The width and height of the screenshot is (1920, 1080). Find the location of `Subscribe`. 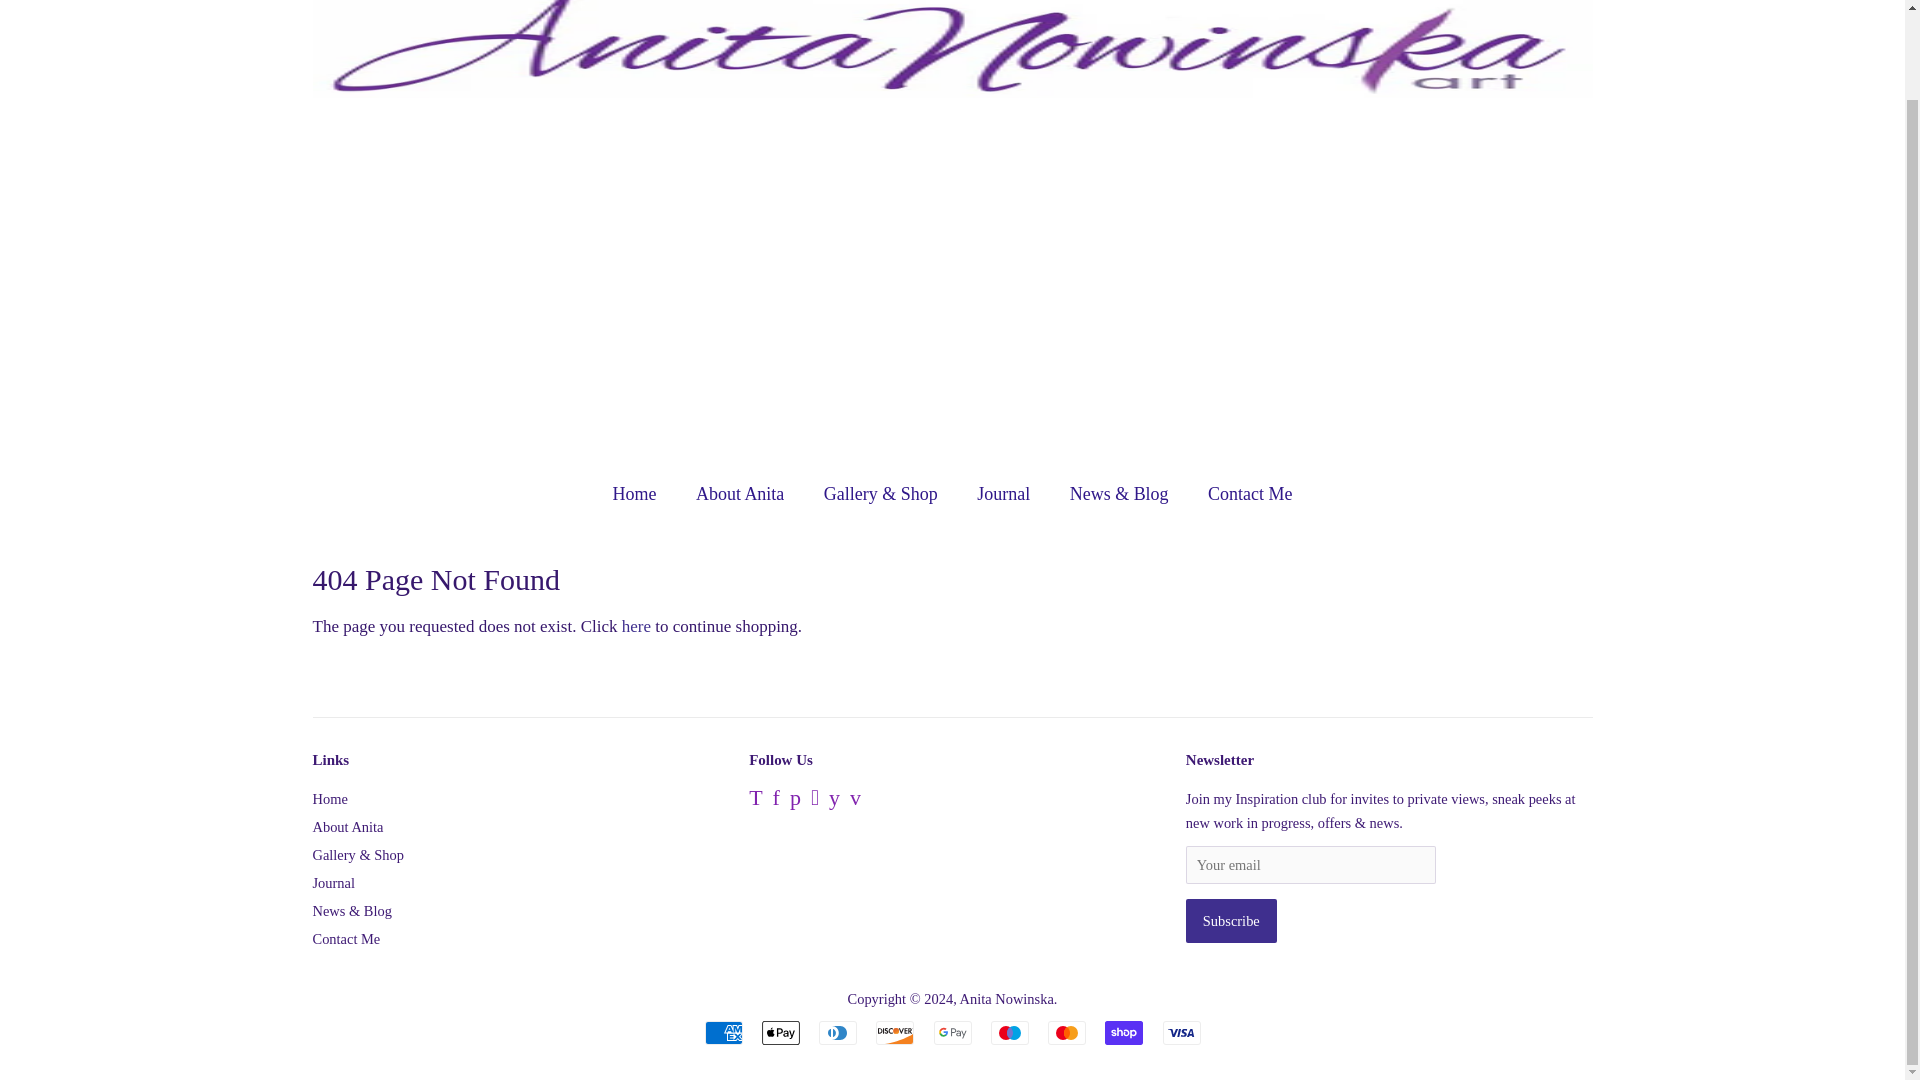

Subscribe is located at coordinates (1231, 920).